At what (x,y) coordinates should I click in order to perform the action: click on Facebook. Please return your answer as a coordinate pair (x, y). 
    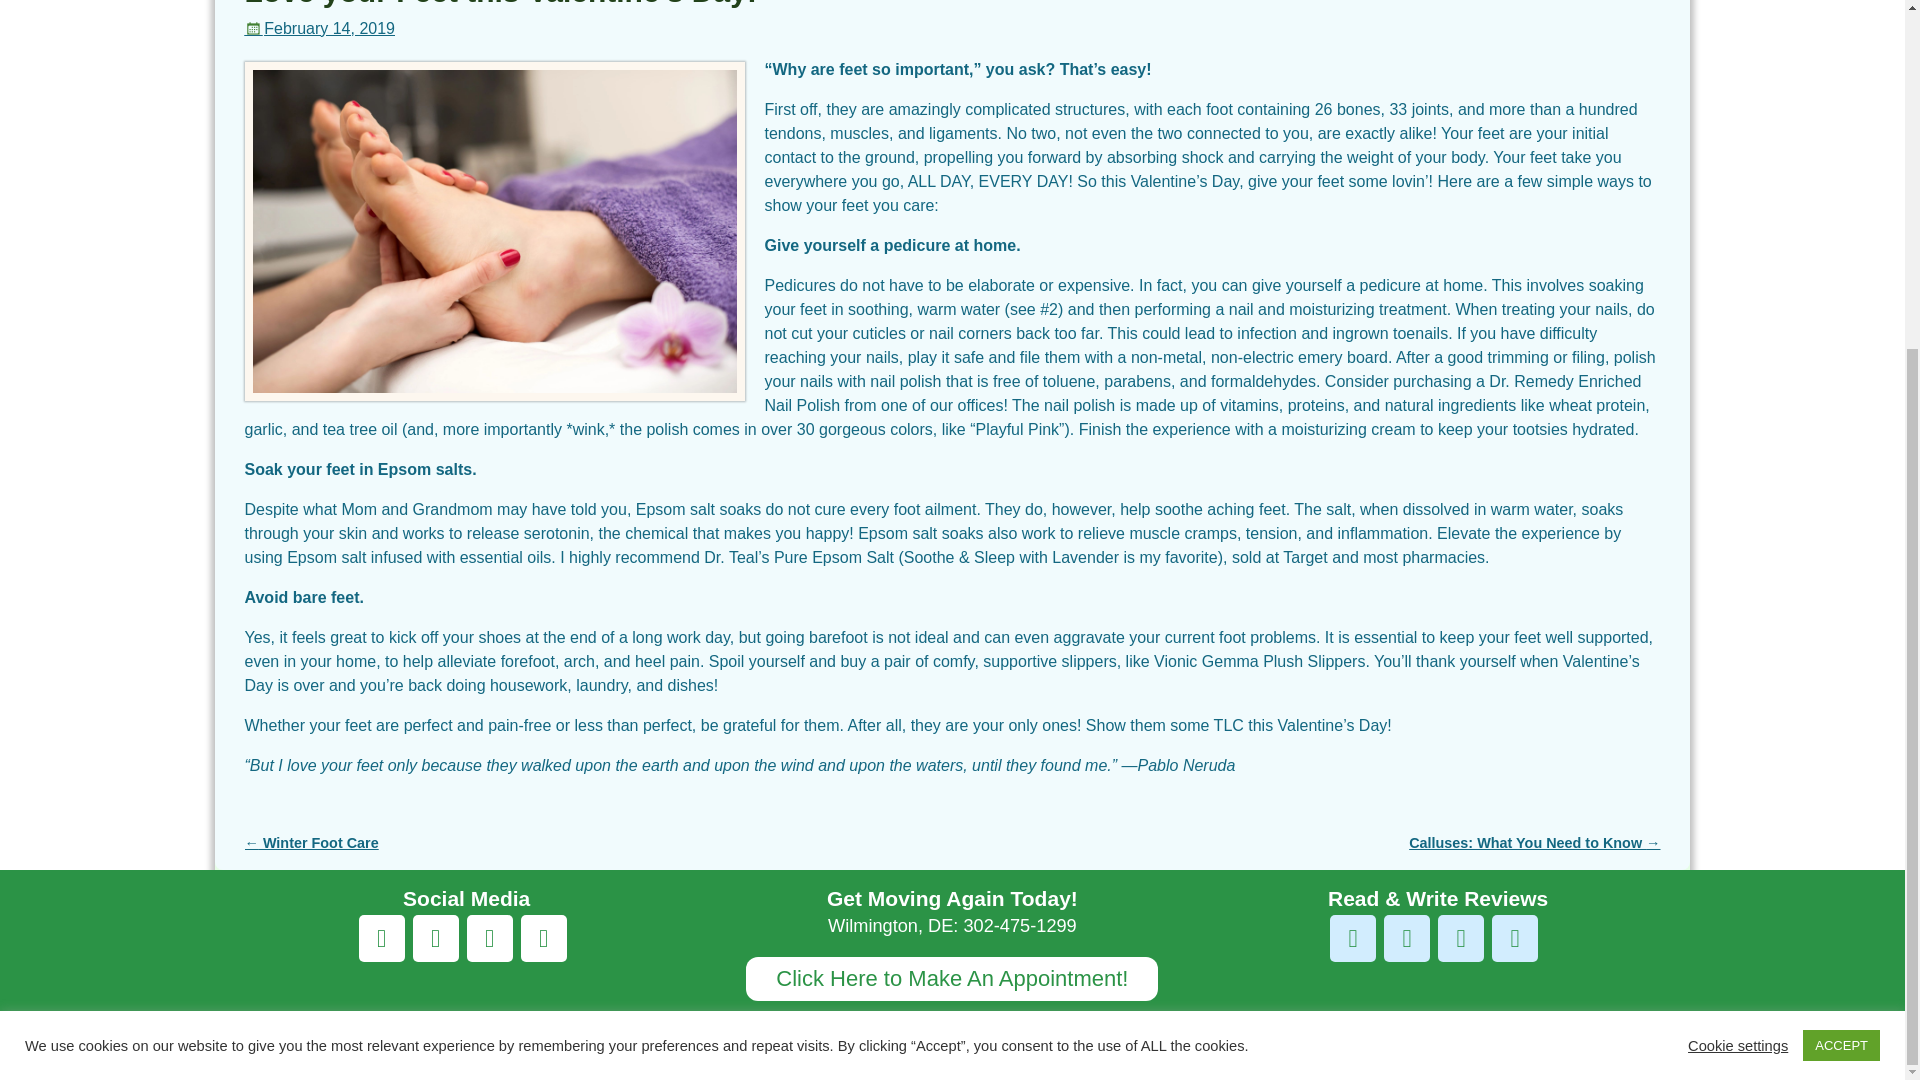
    Looking at the image, I should click on (1353, 938).